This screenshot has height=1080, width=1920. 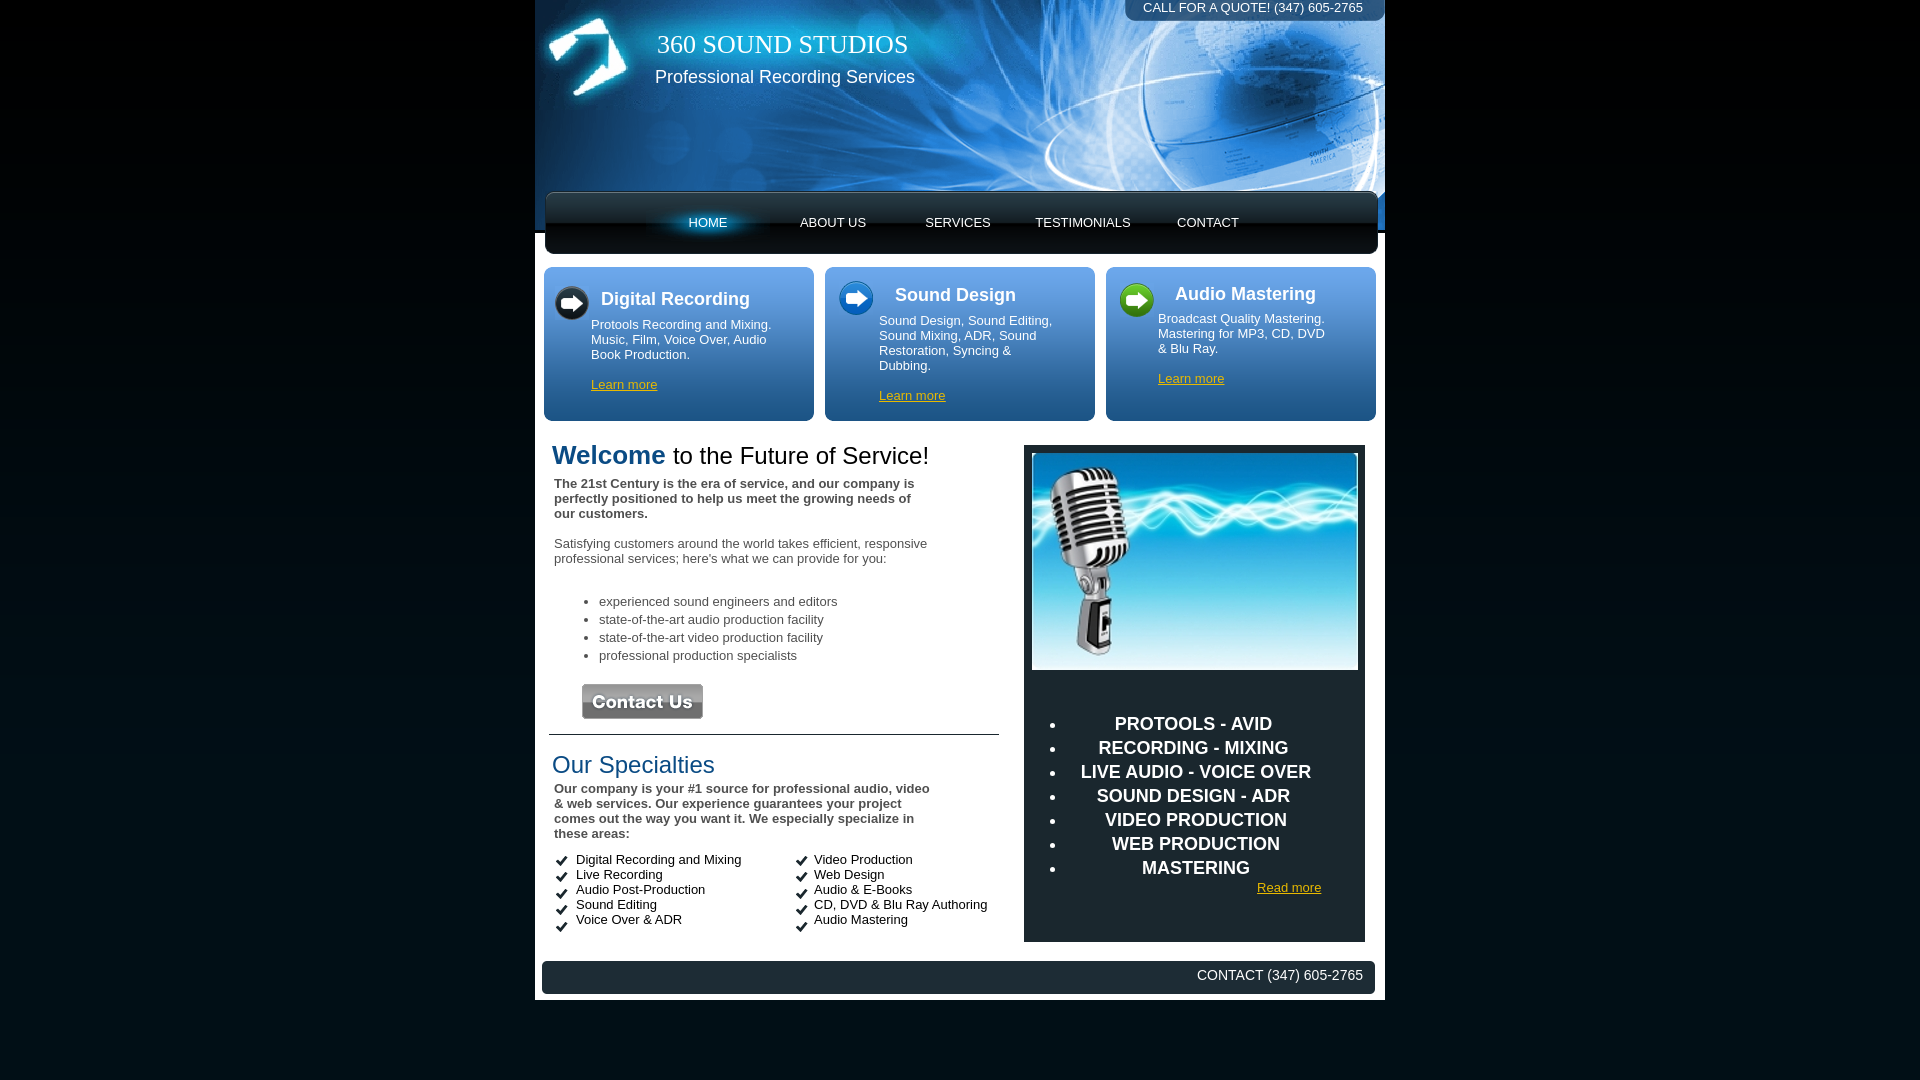 I want to click on Learn more, so click(x=624, y=384).